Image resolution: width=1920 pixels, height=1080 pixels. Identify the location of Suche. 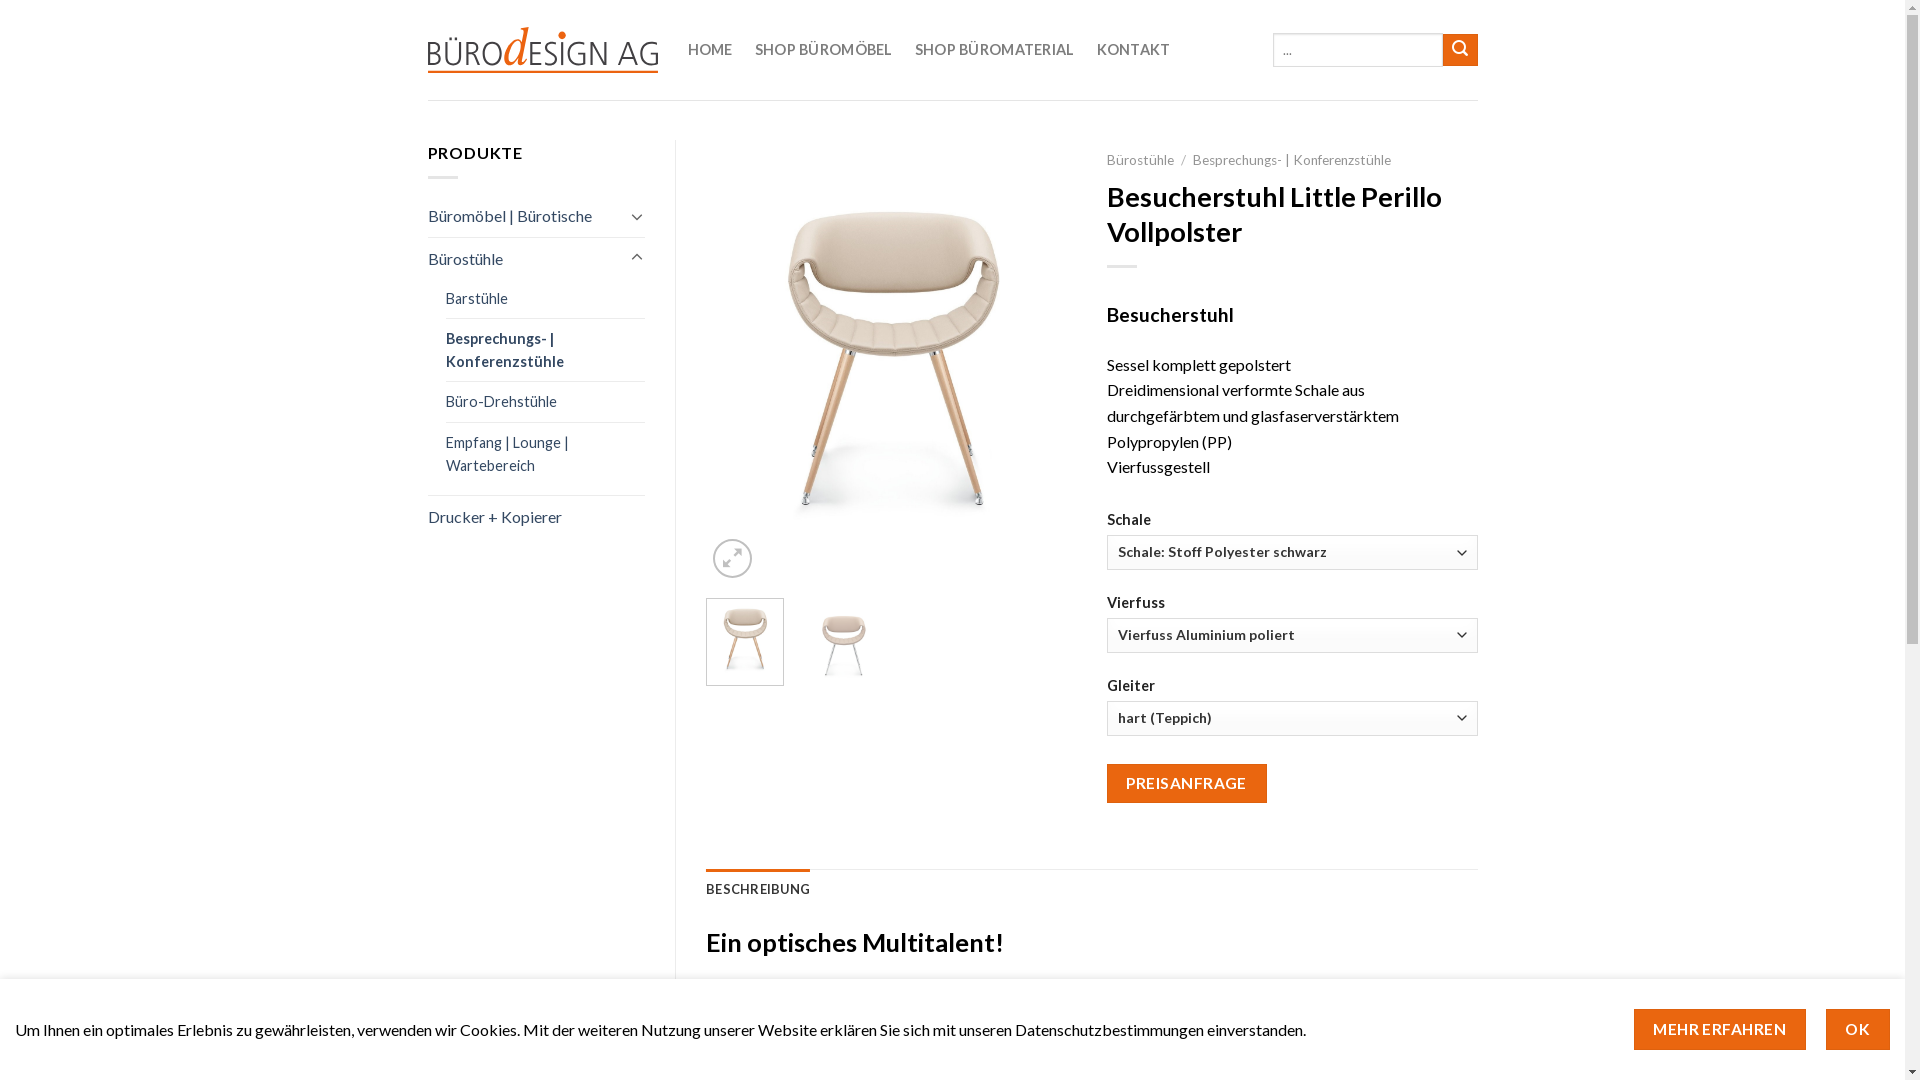
(1460, 50).